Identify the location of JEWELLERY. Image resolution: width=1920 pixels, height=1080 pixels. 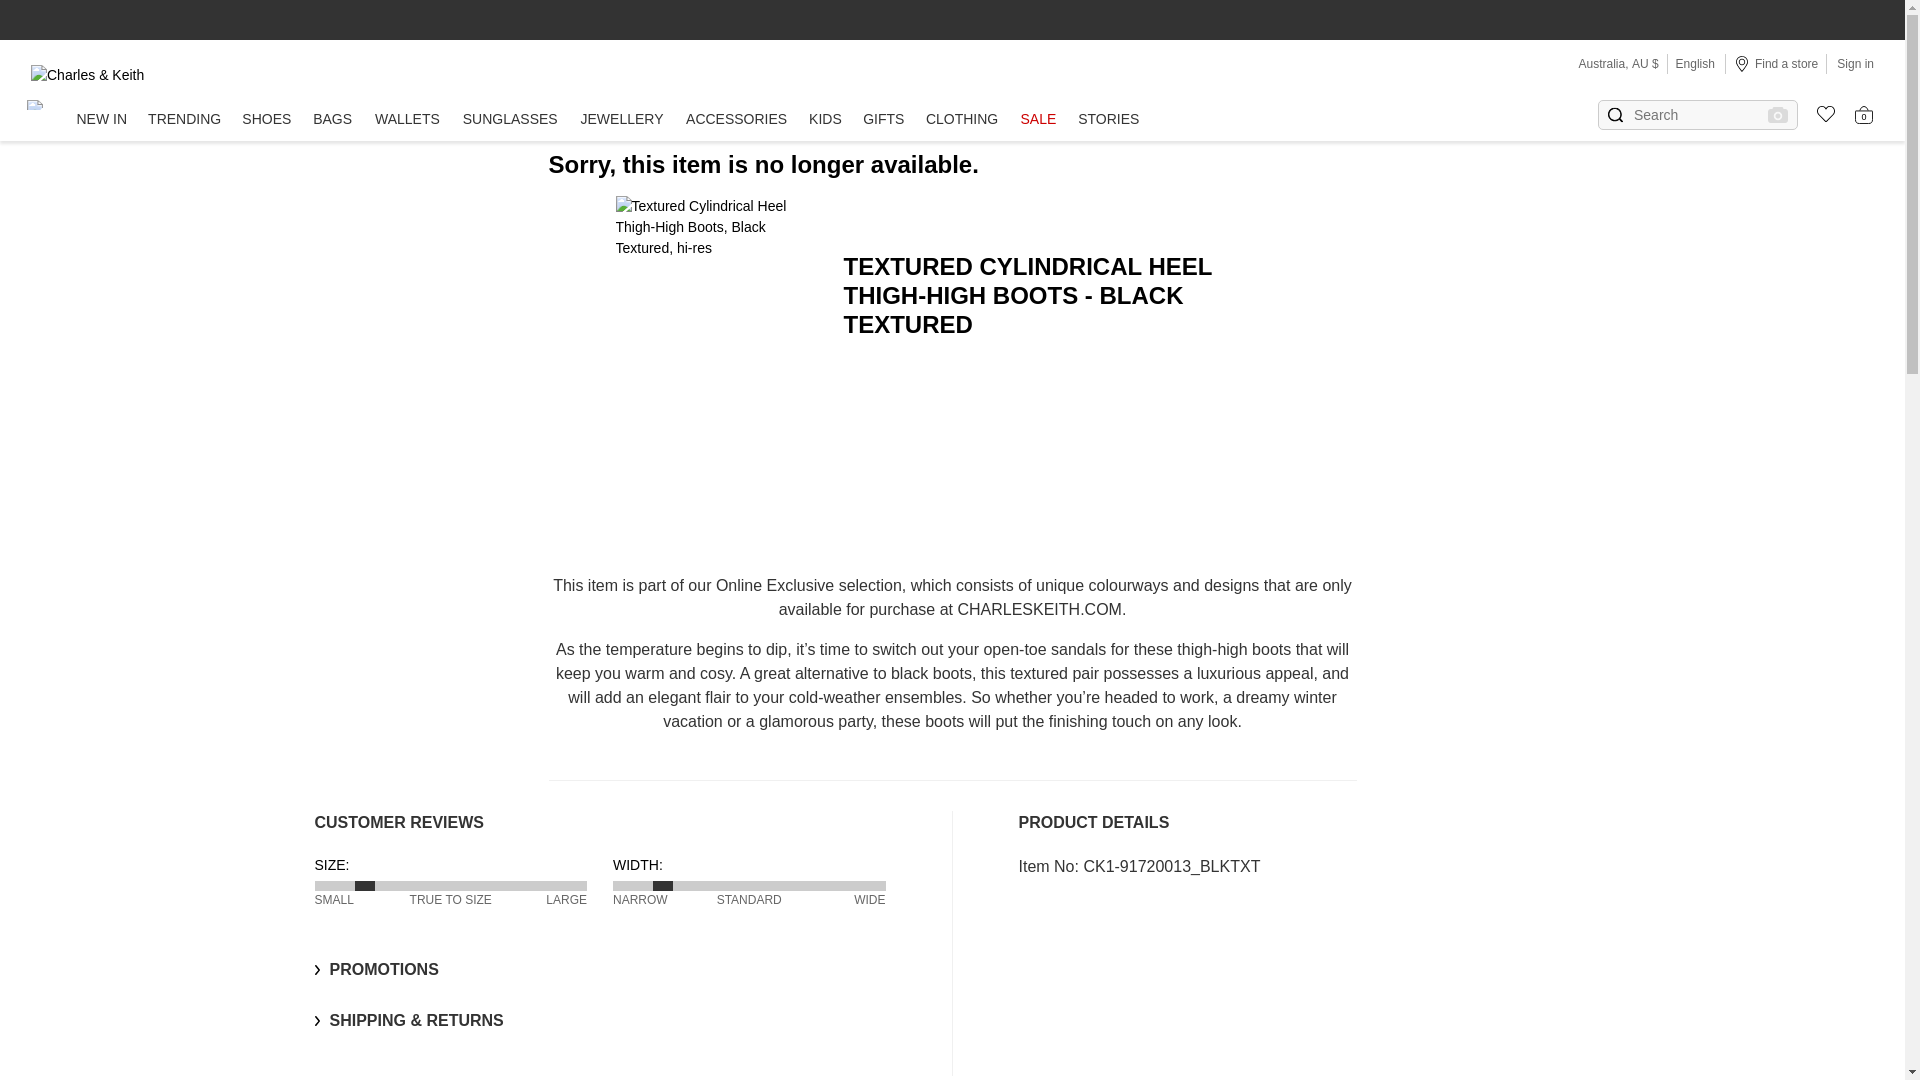
(622, 120).